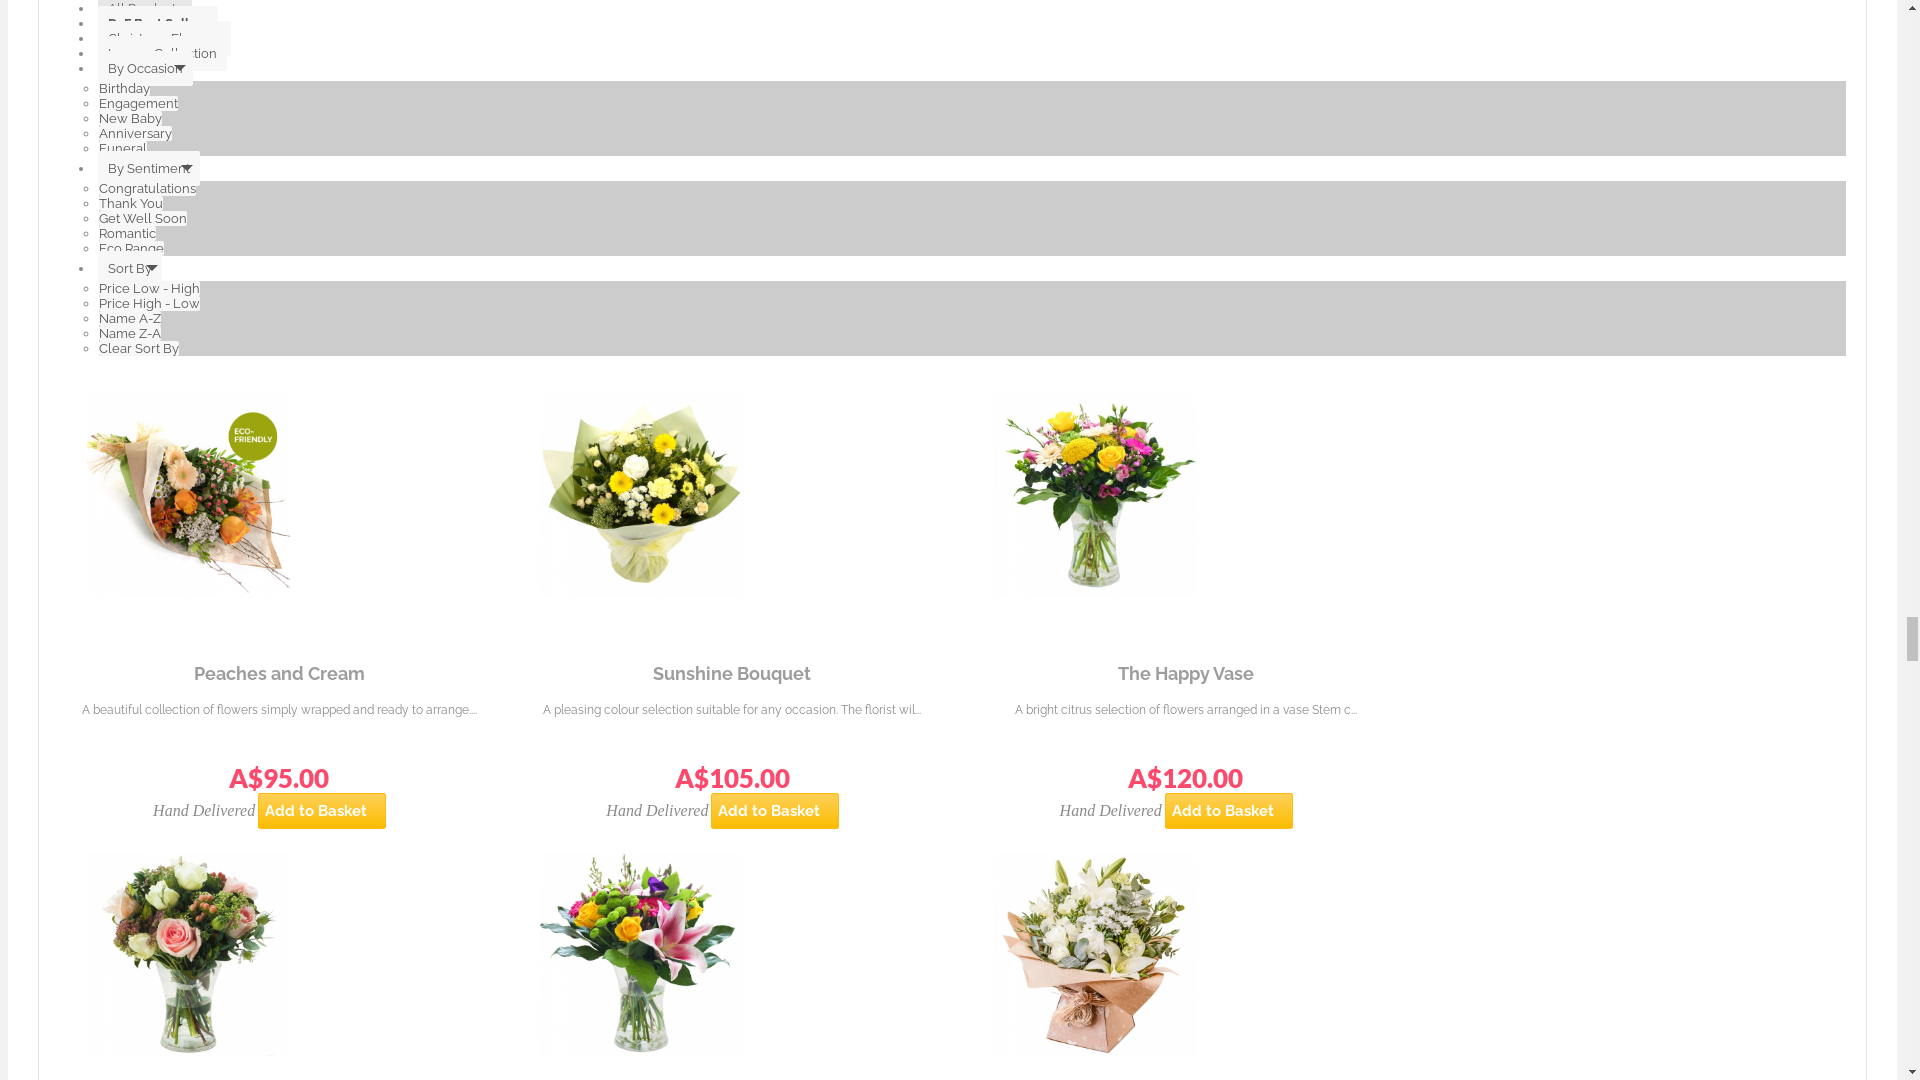 This screenshot has width=1920, height=1080. What do you see at coordinates (142, 688) in the screenshot?
I see `Florist Details` at bounding box center [142, 688].